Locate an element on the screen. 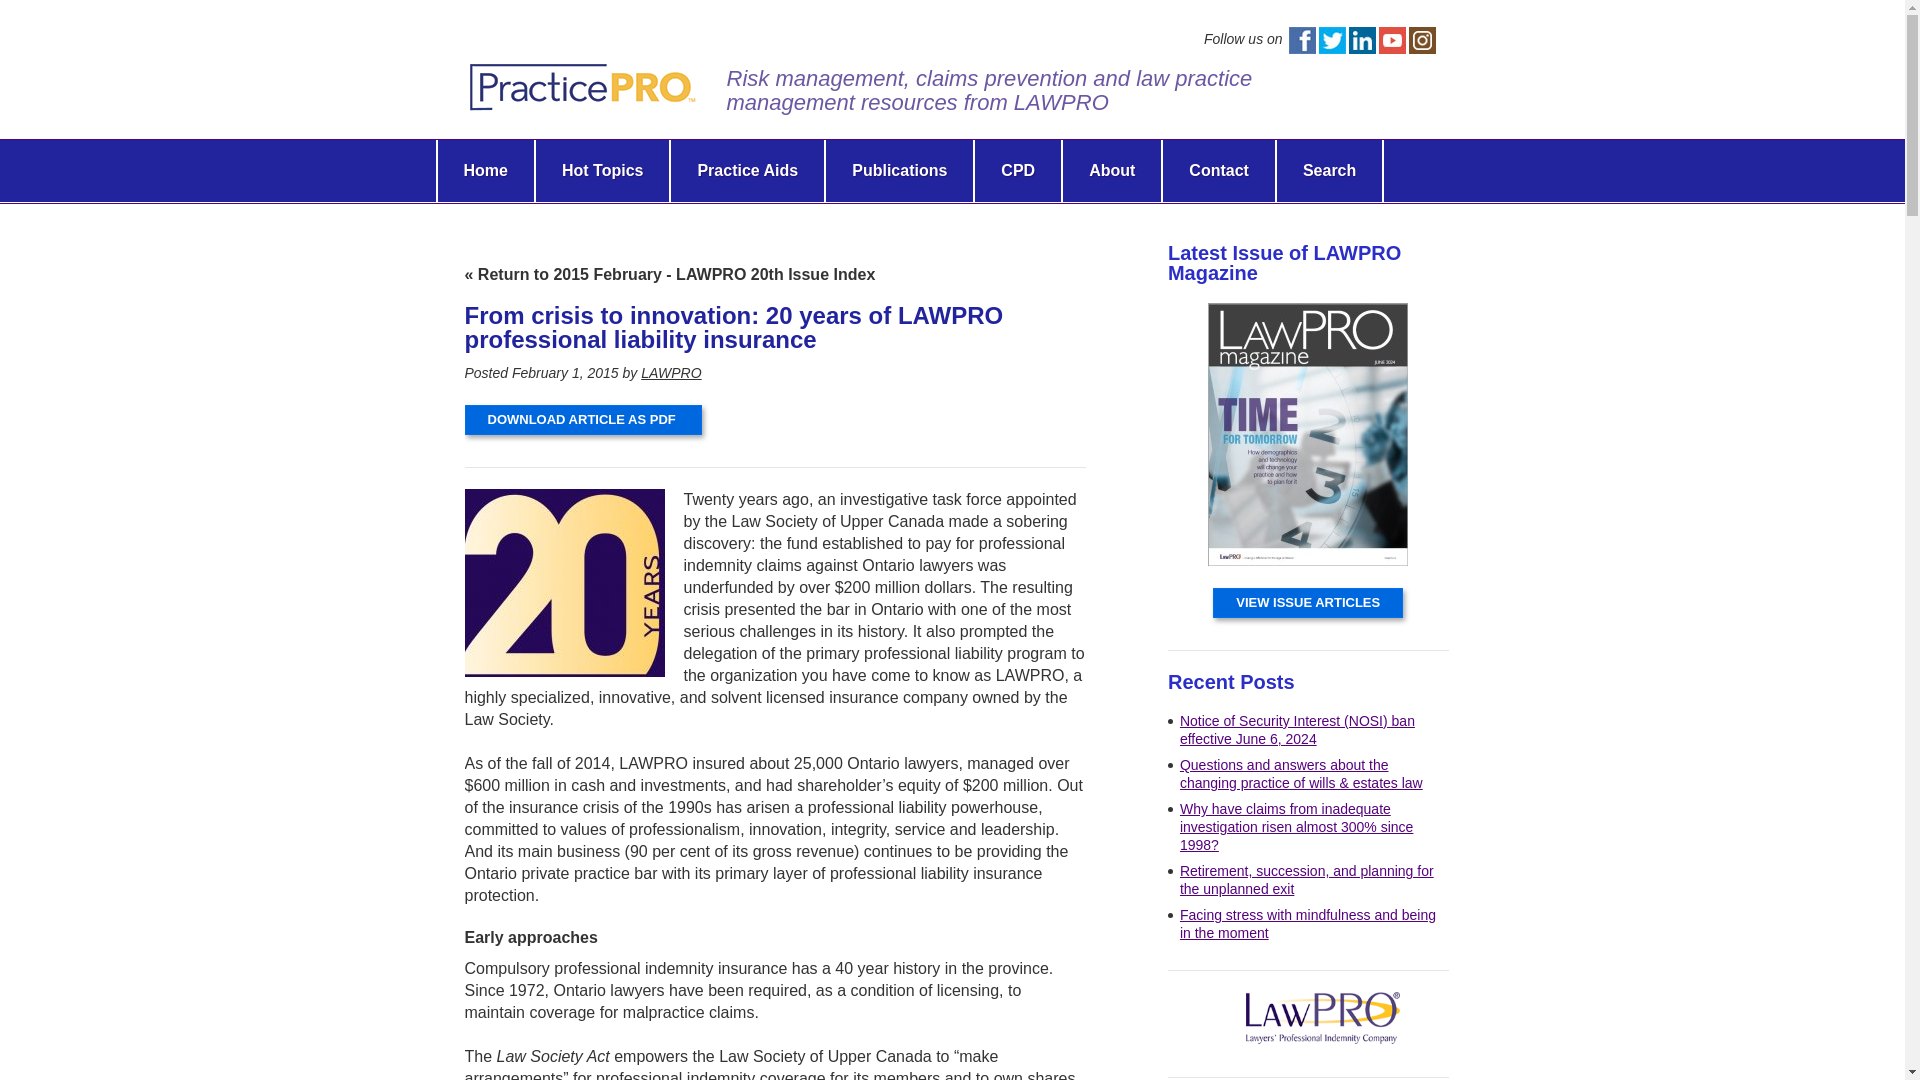  Home is located at coordinates (485, 170).